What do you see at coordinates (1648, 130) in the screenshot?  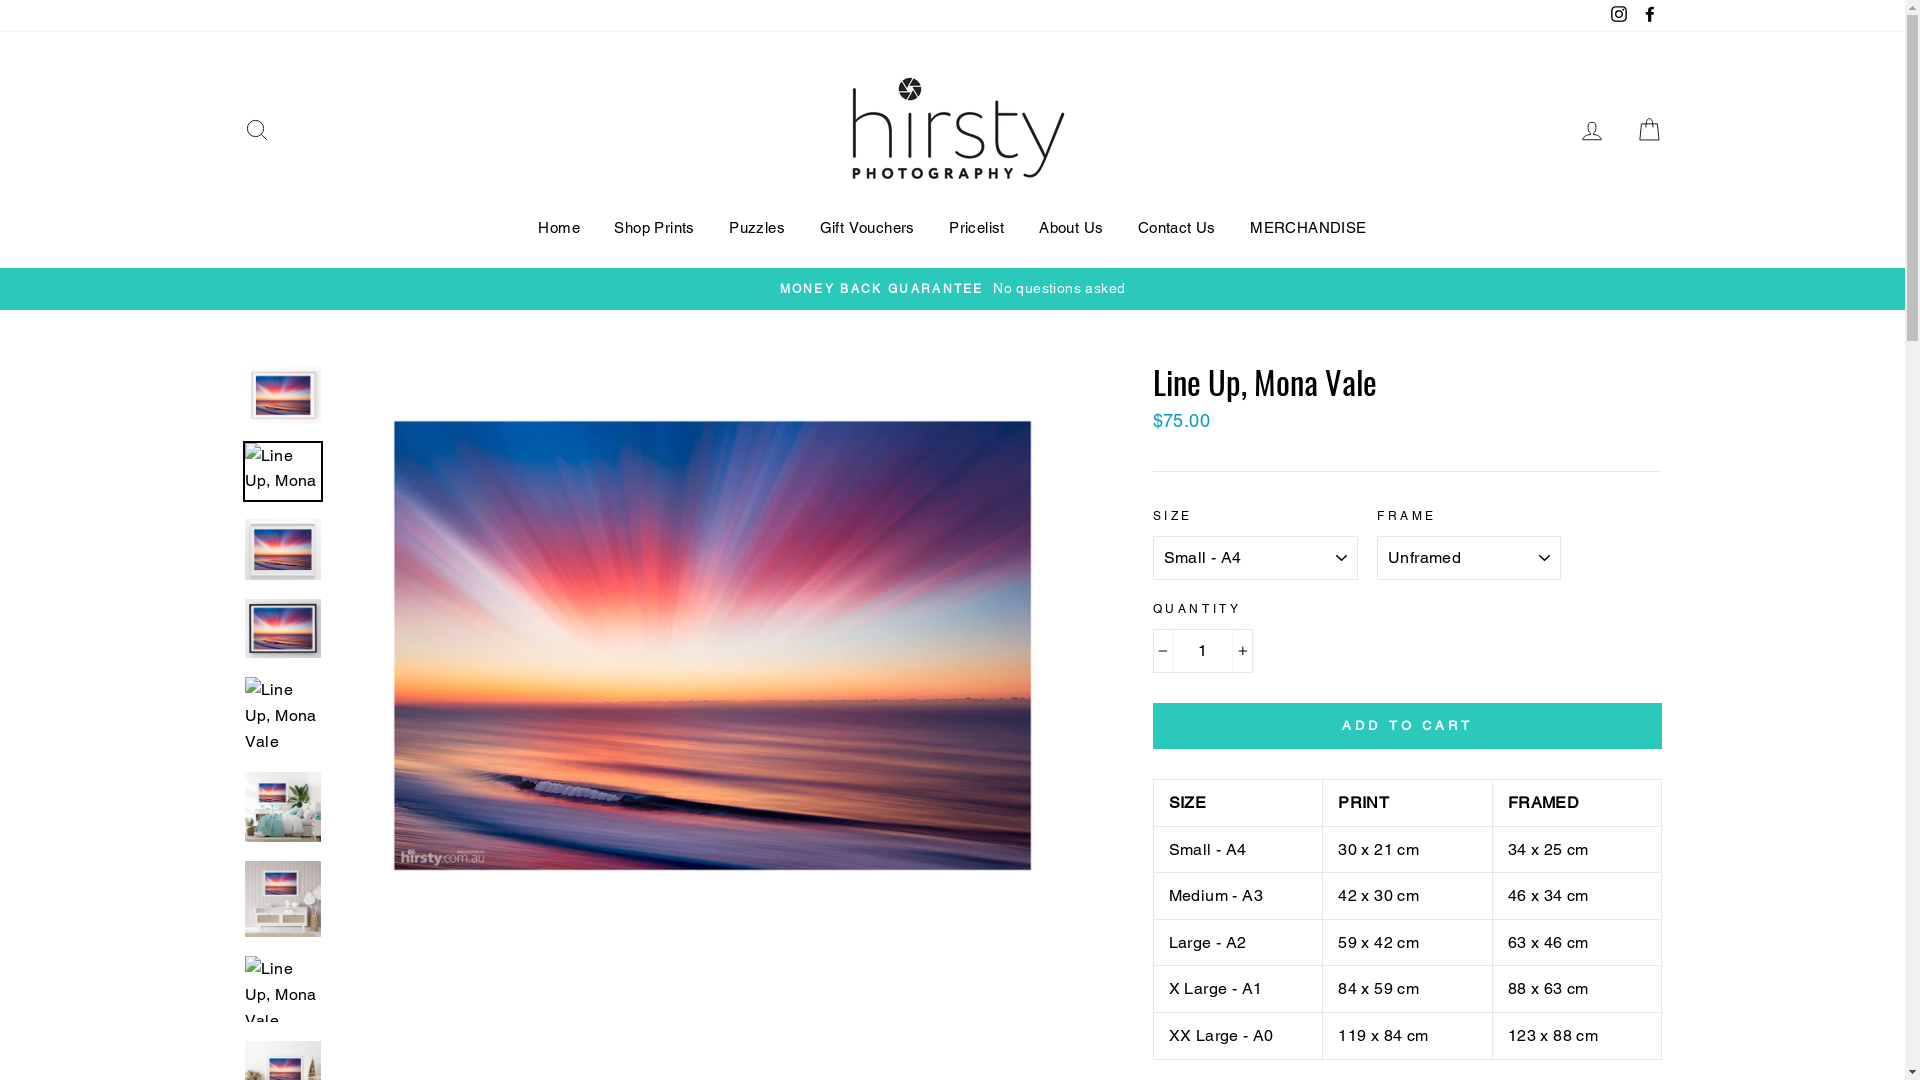 I see `Cart` at bounding box center [1648, 130].